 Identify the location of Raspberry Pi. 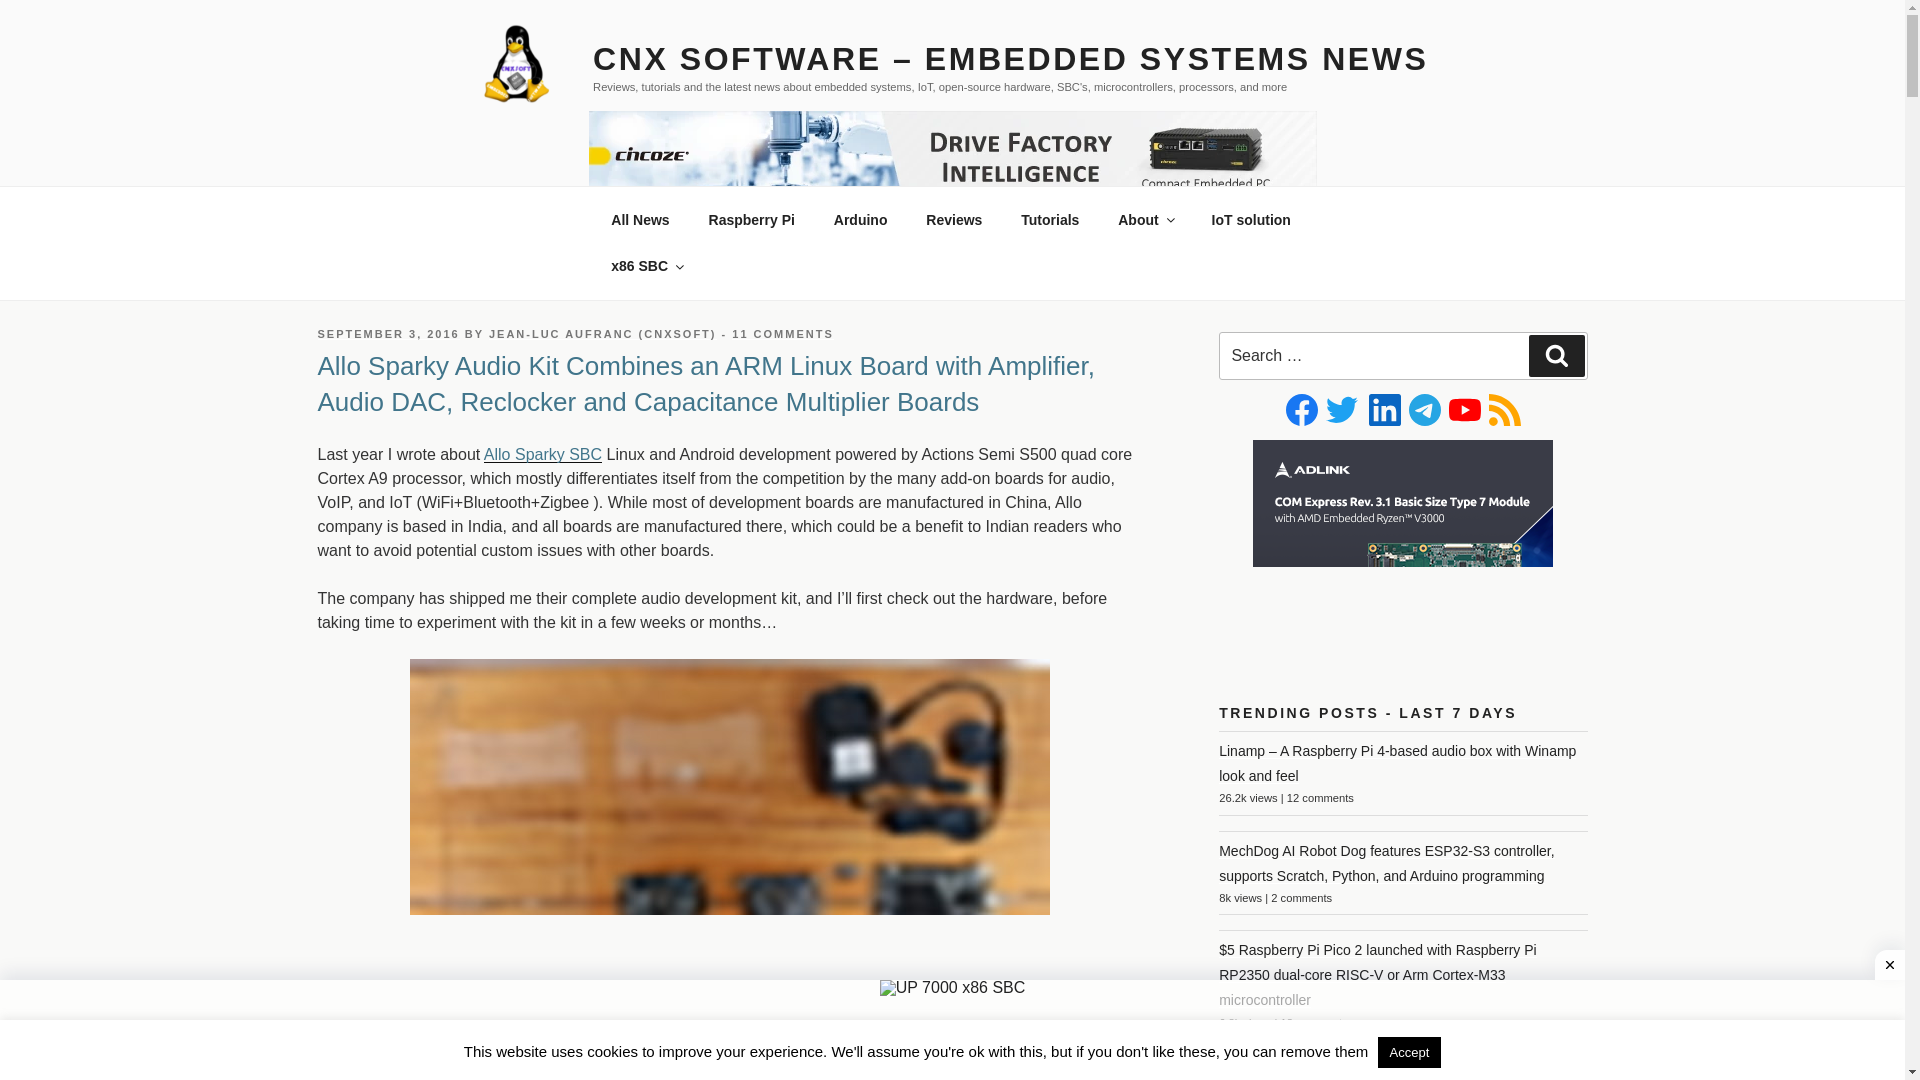
(752, 220).